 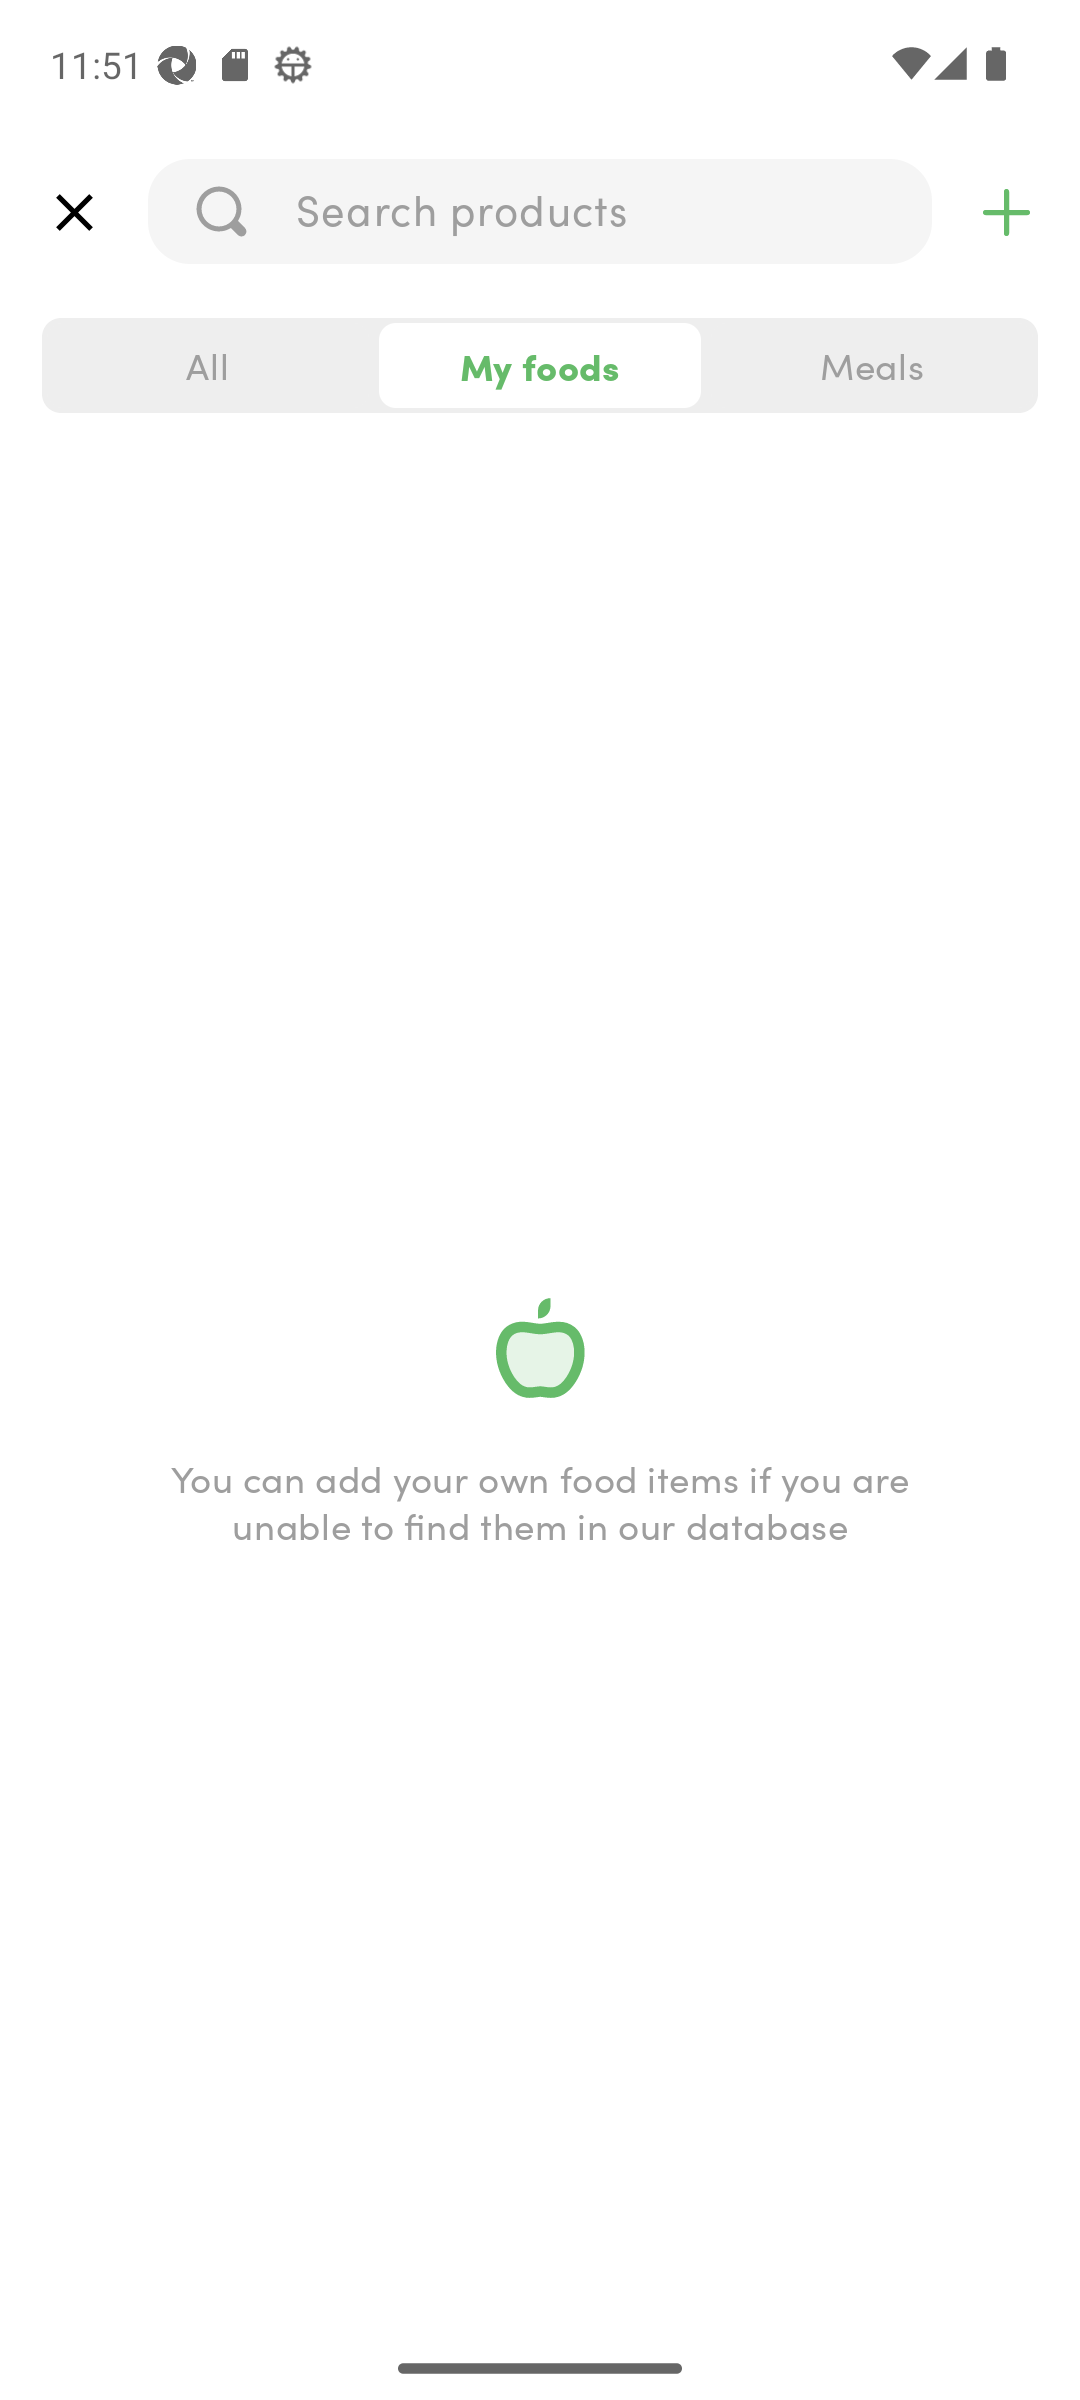 I want to click on top_right_action, so click(x=1006, y=212).